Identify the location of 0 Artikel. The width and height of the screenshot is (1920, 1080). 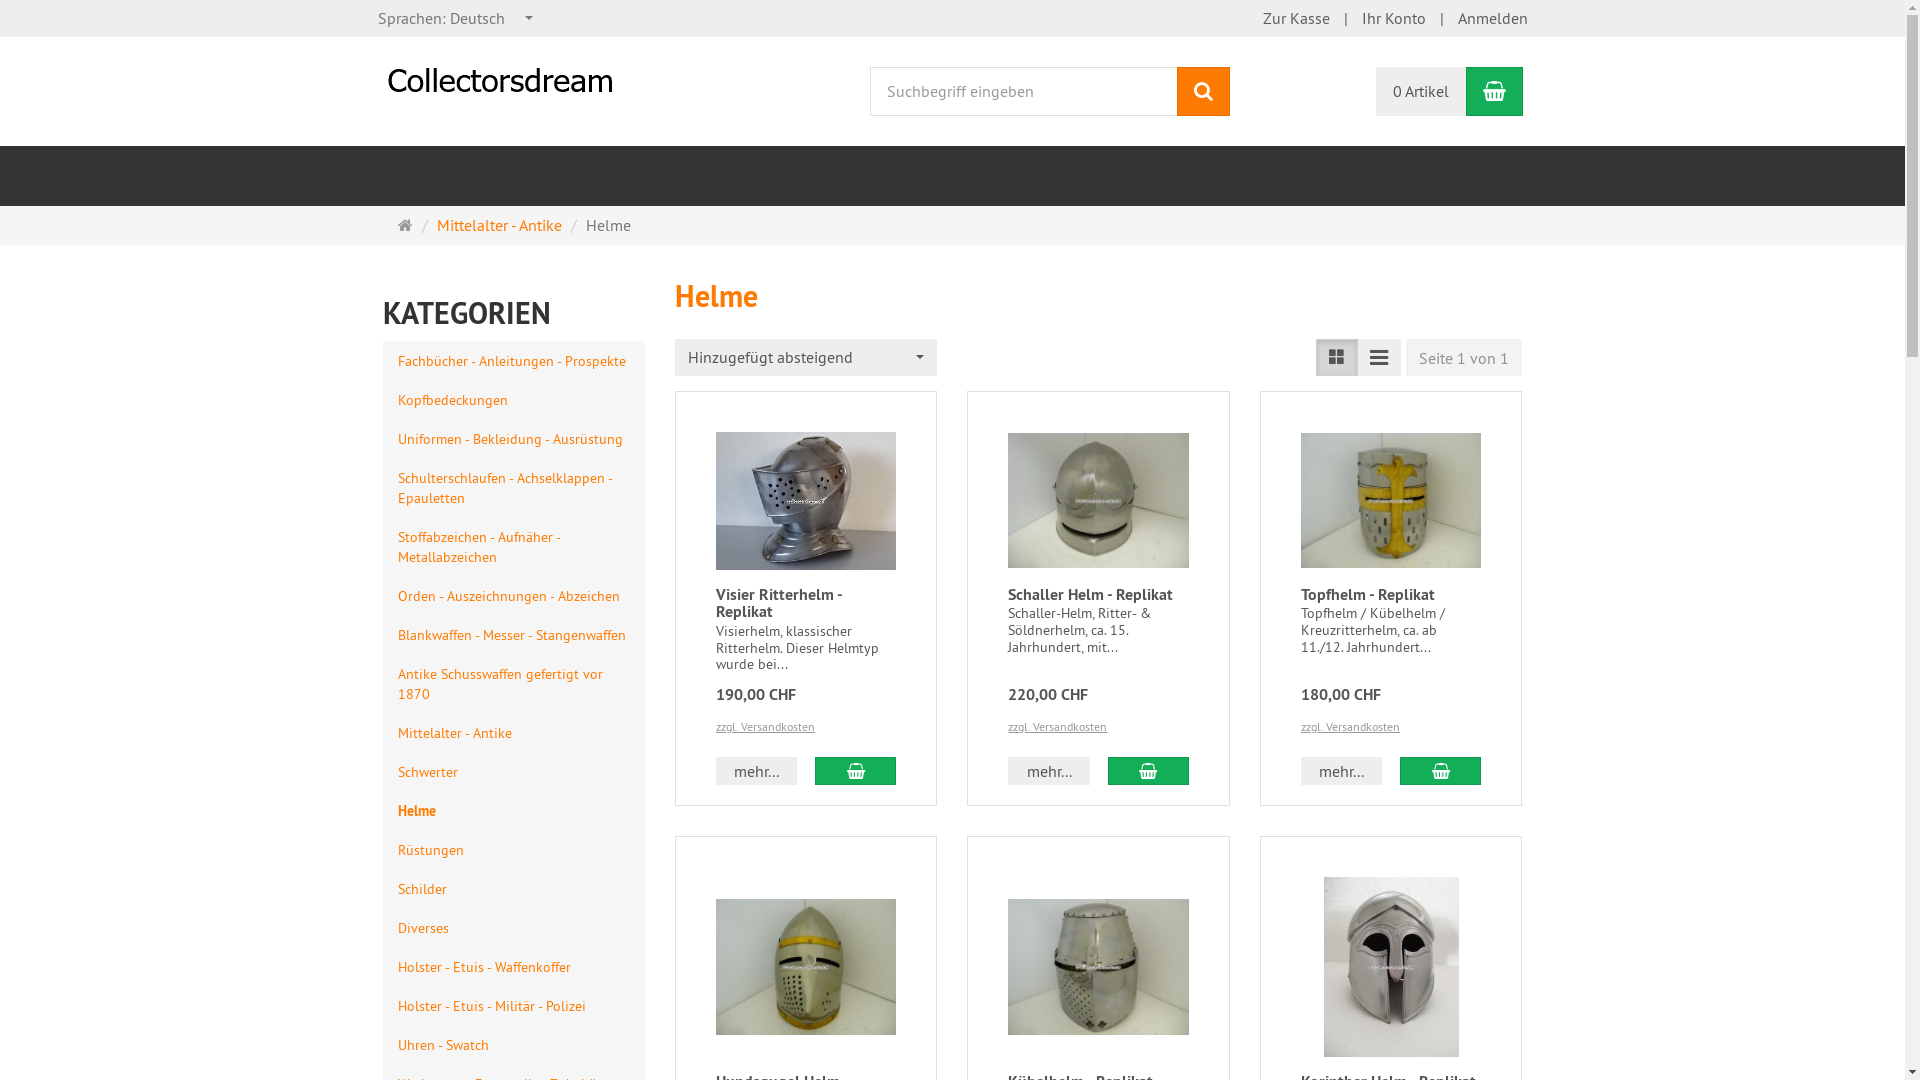
(1421, 92).